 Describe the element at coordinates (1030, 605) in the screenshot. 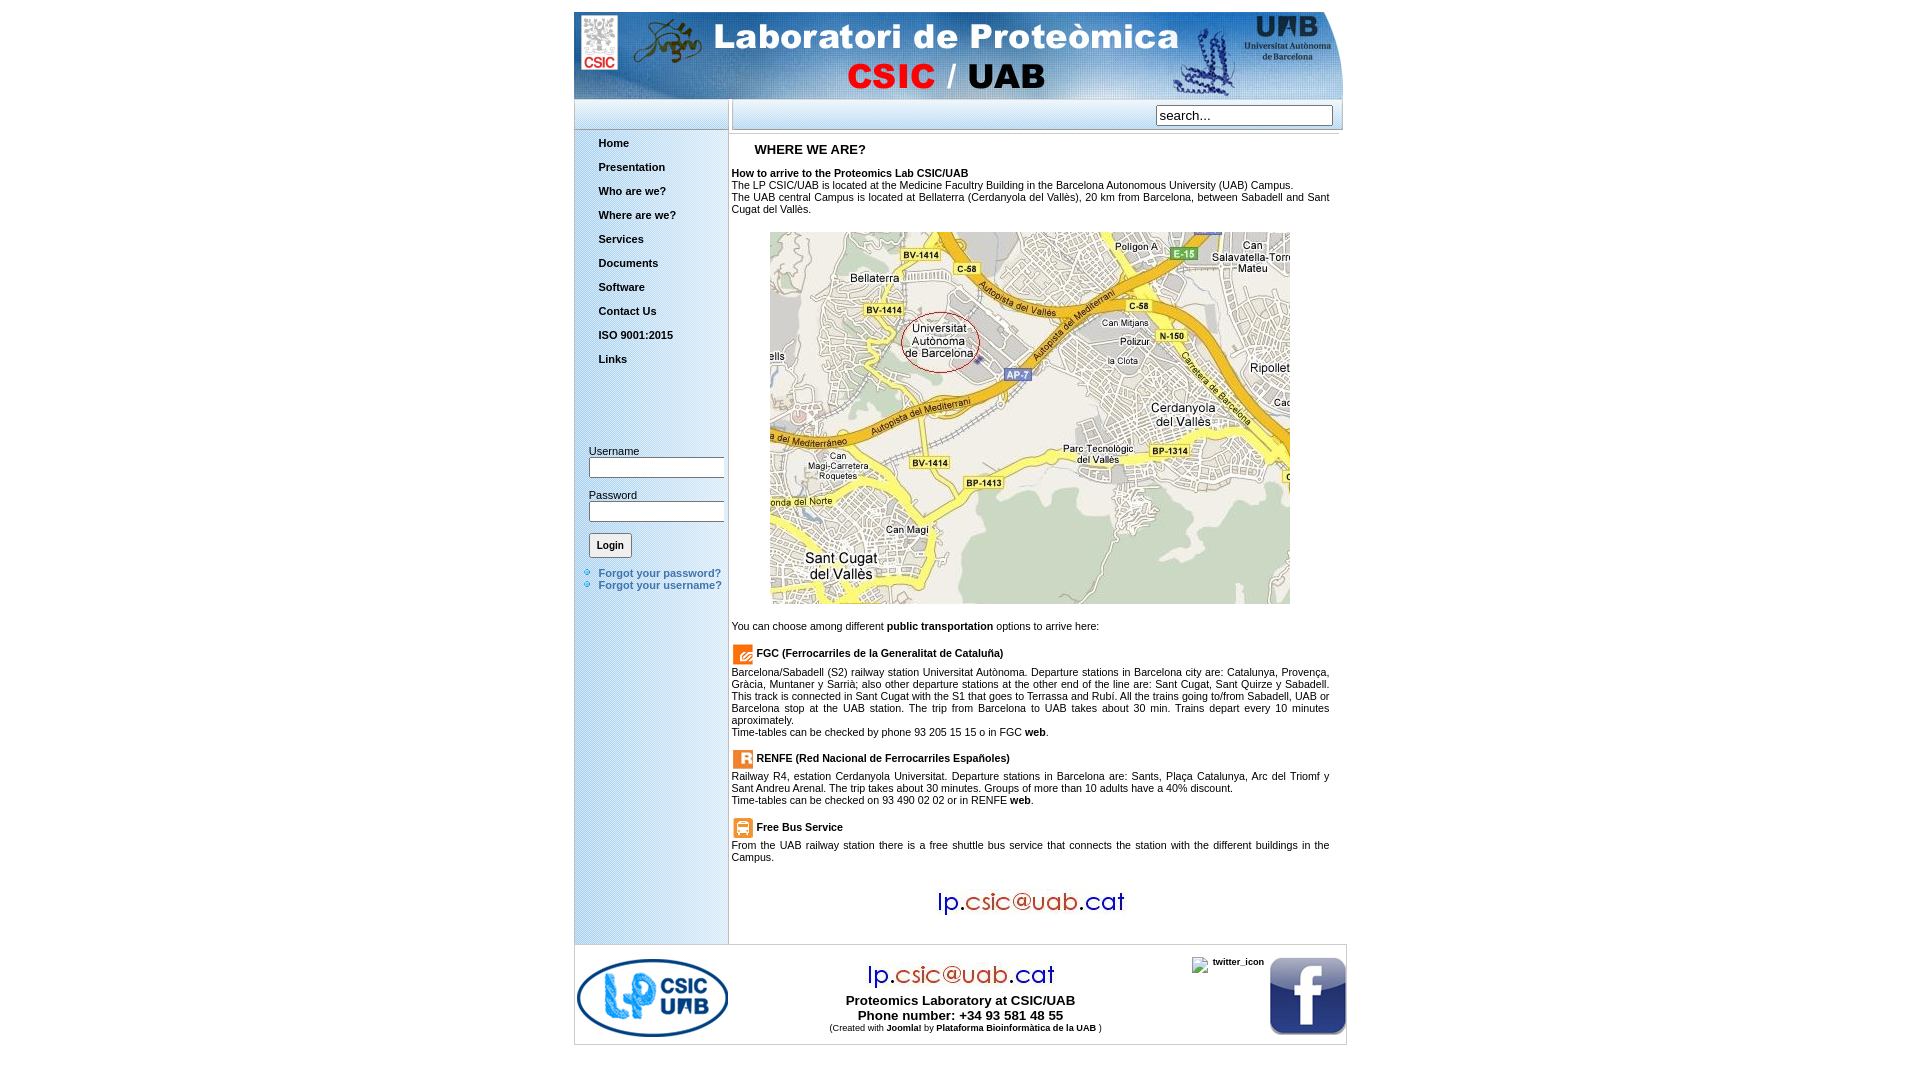

I see `Click to view a detailed map in Google Maps...` at that location.